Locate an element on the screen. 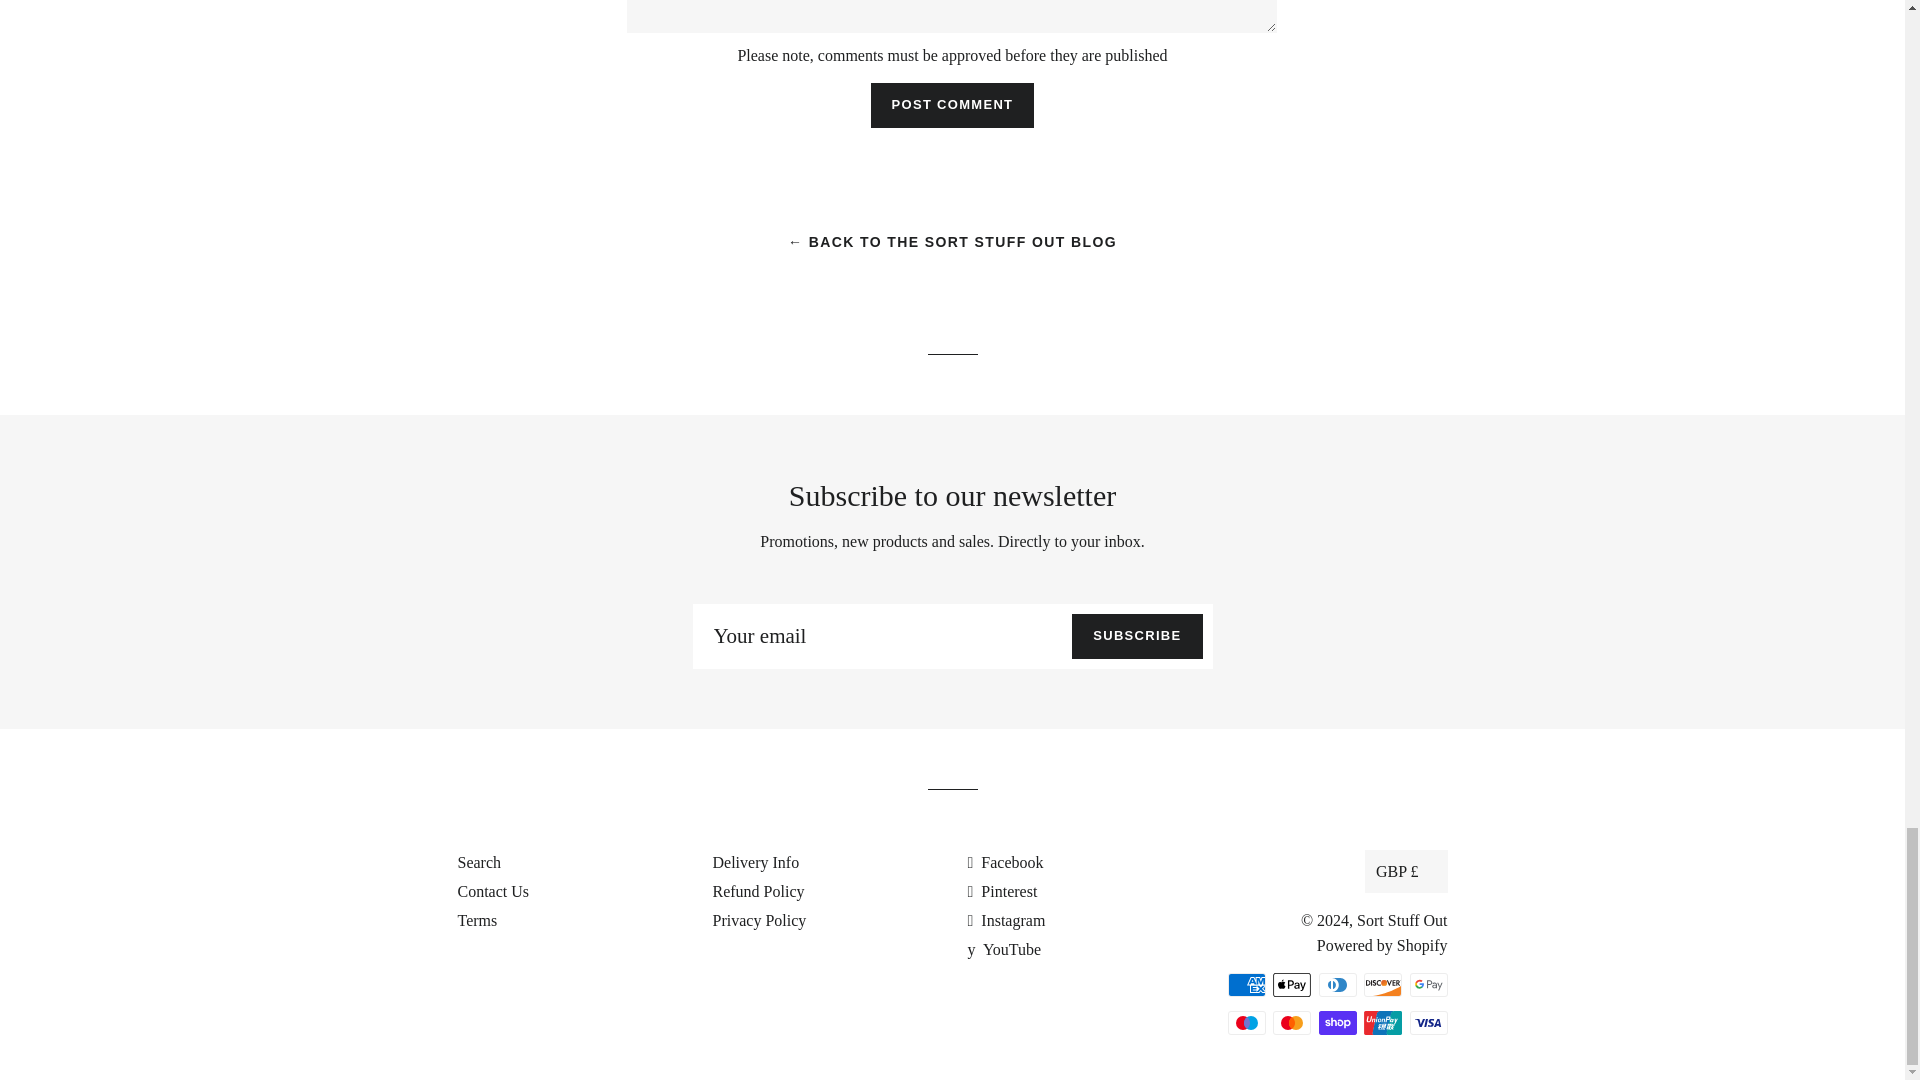 The image size is (1920, 1080). Apple Pay is located at coordinates (1292, 984).